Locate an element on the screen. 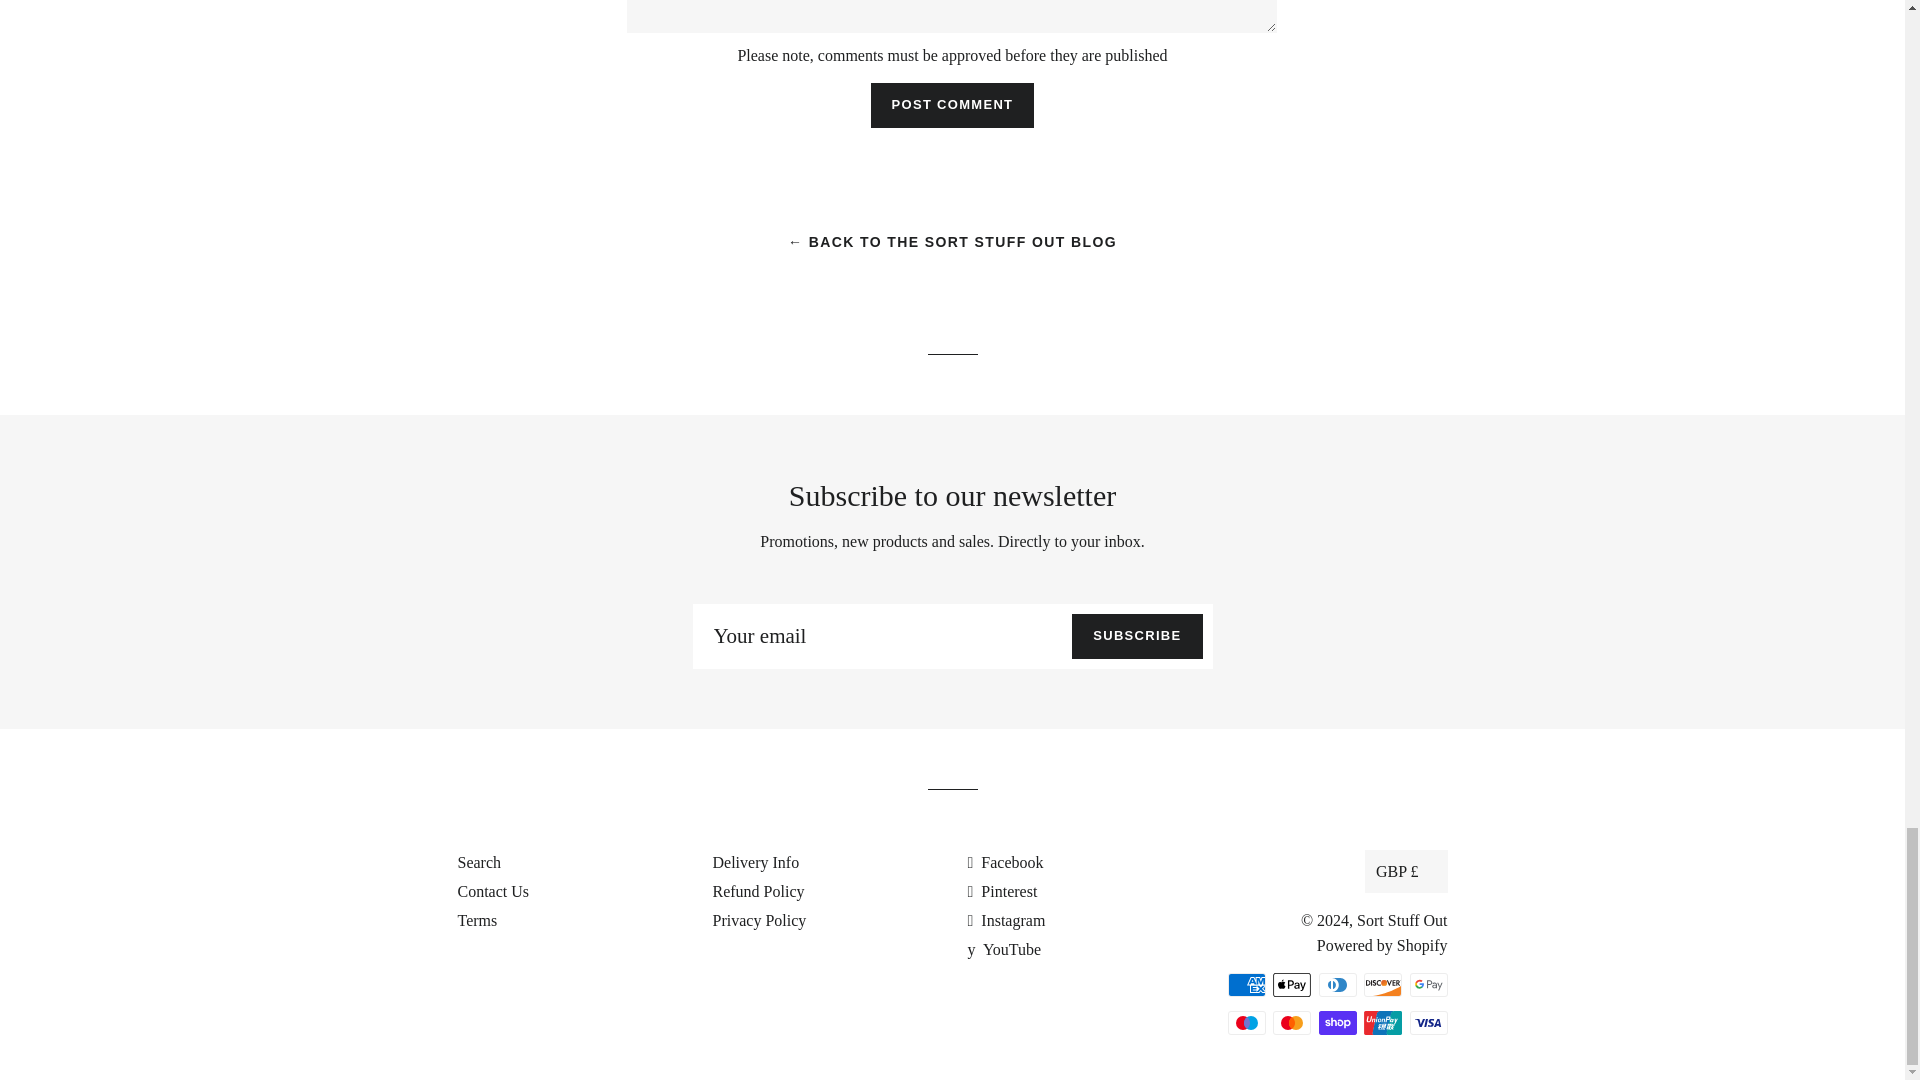 The image size is (1920, 1080). Apple Pay is located at coordinates (1292, 984).